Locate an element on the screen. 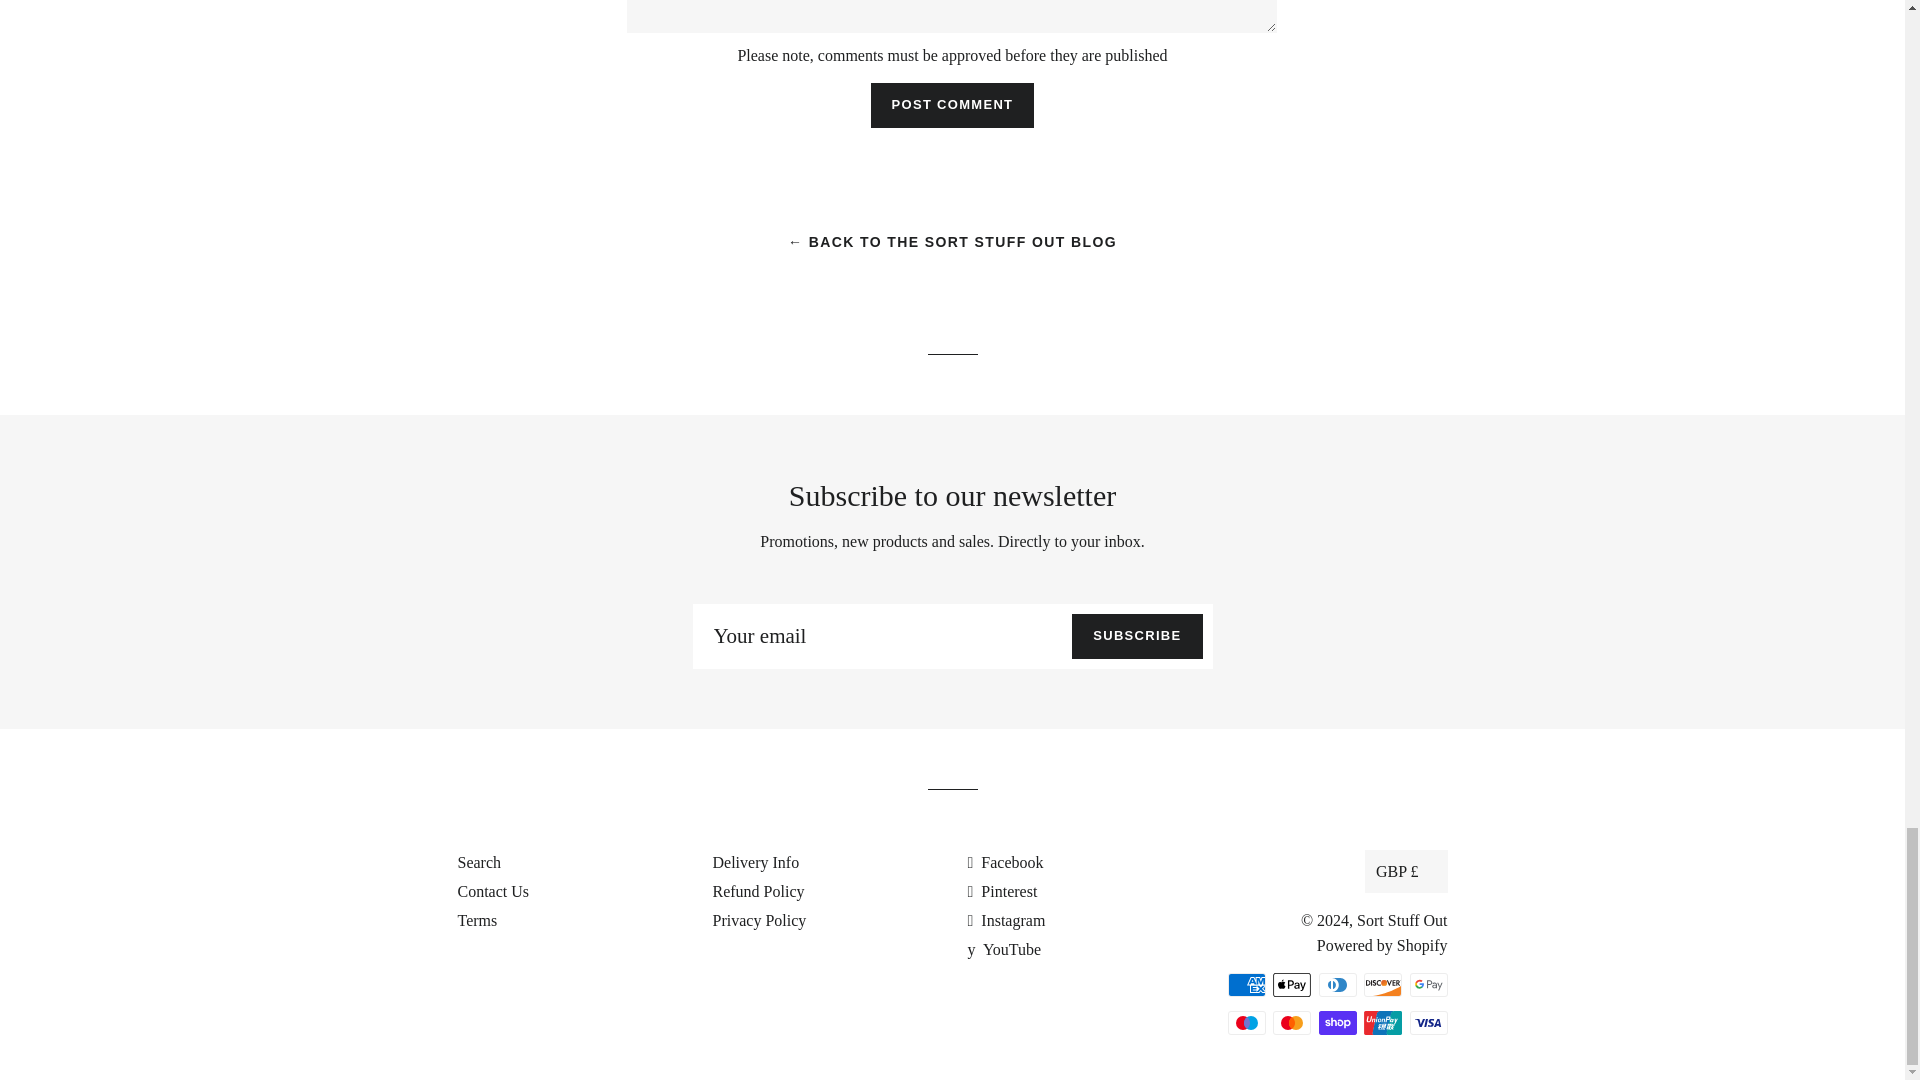 The image size is (1920, 1080). Apple Pay is located at coordinates (1292, 984).